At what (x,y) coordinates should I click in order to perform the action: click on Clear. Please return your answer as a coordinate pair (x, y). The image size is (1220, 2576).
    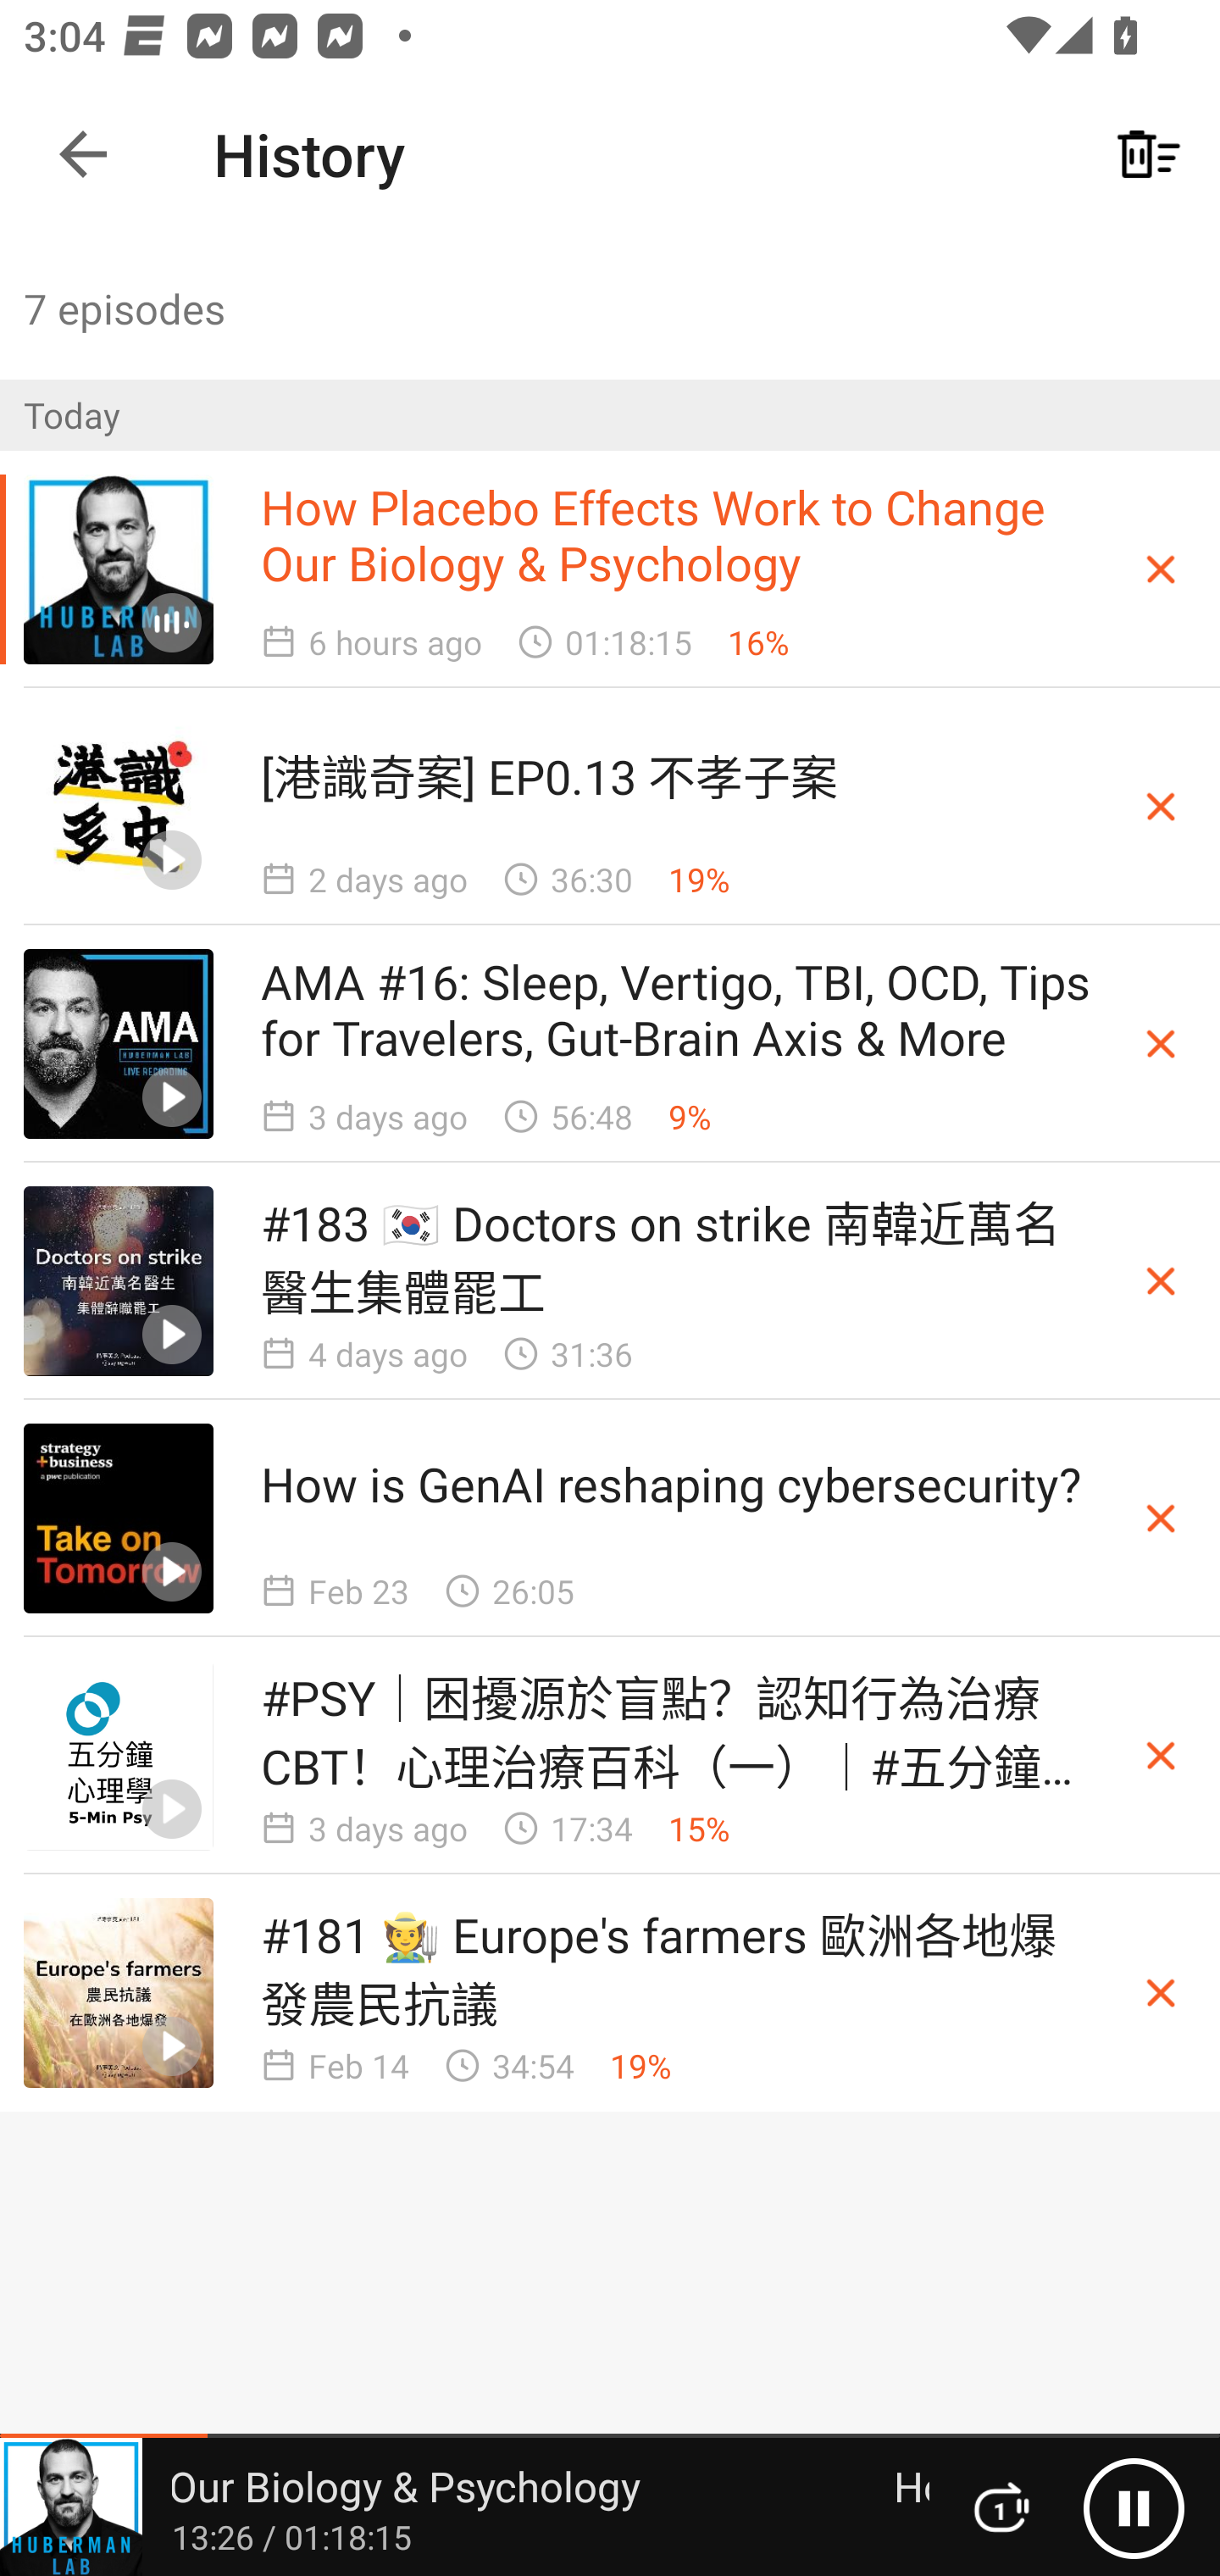
    Looking at the image, I should click on (1149, 154).